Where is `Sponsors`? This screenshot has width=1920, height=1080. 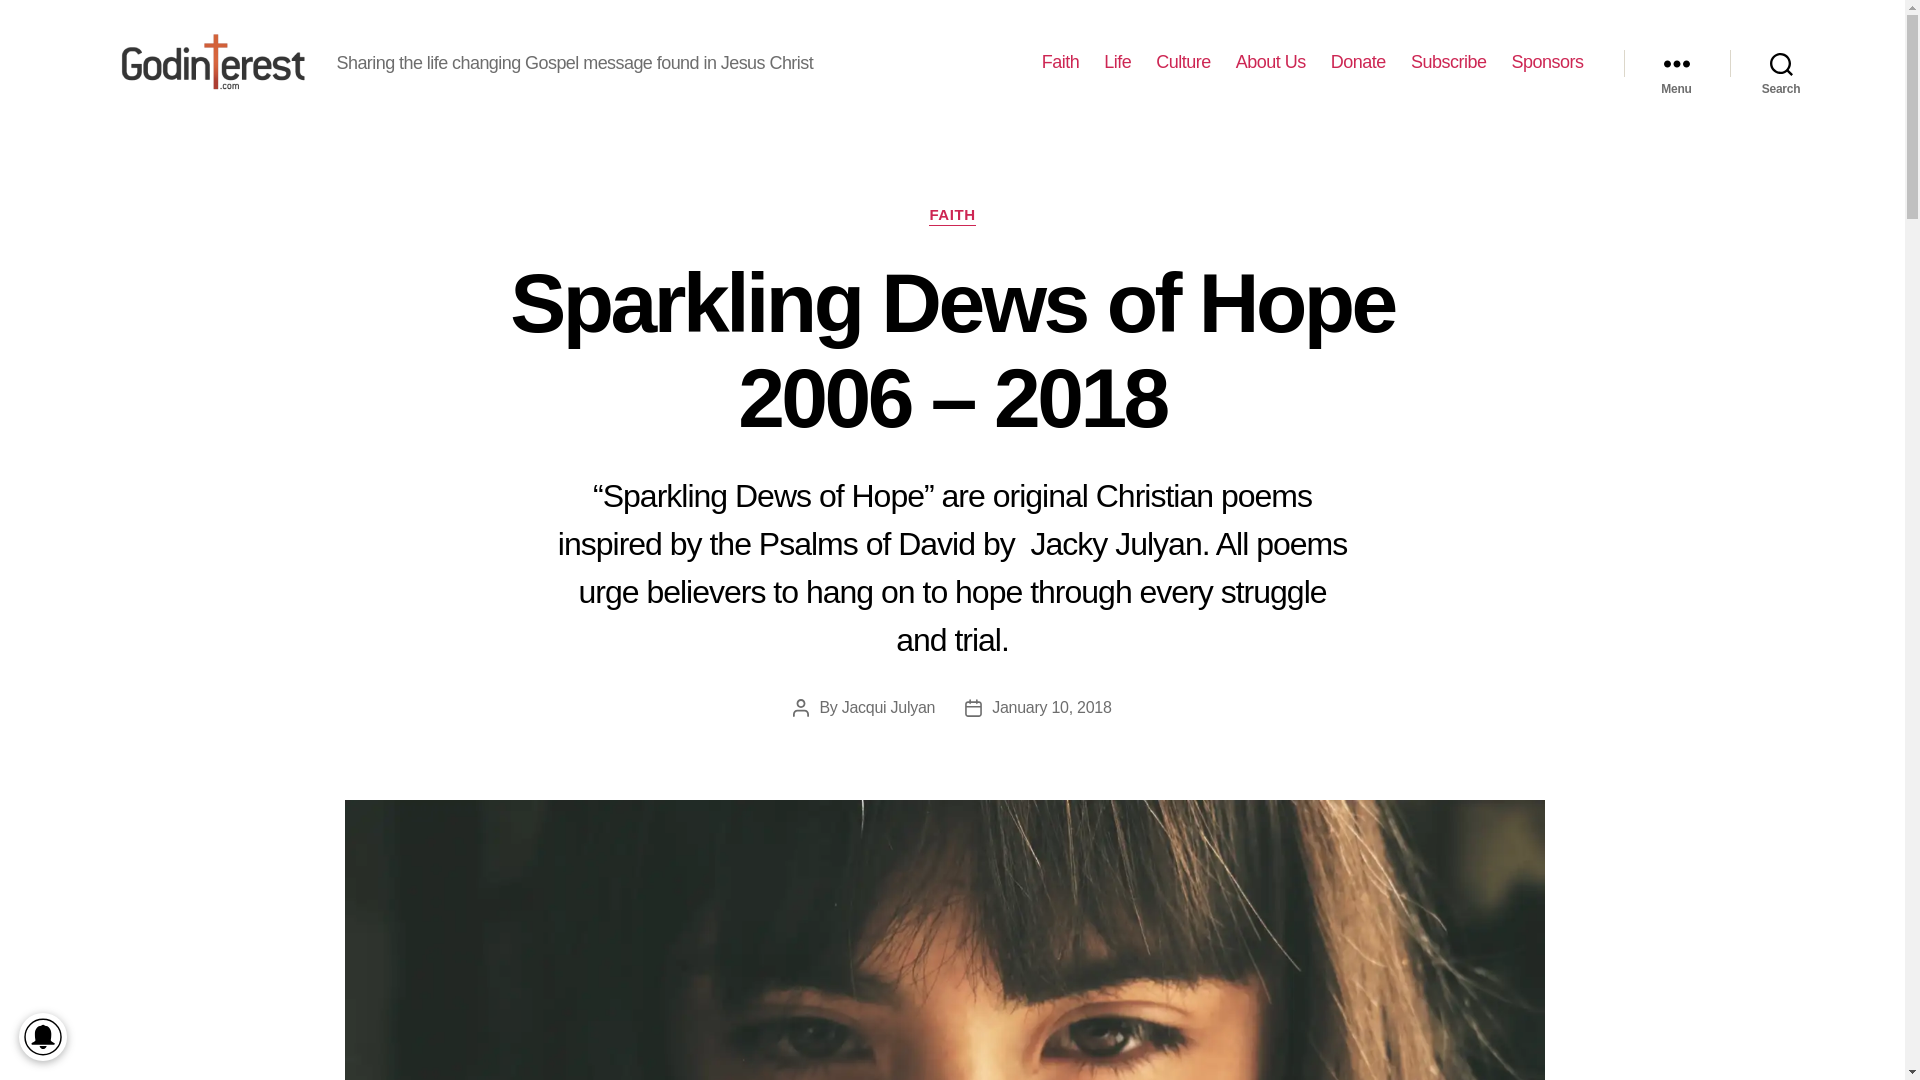
Sponsors is located at coordinates (1546, 62).